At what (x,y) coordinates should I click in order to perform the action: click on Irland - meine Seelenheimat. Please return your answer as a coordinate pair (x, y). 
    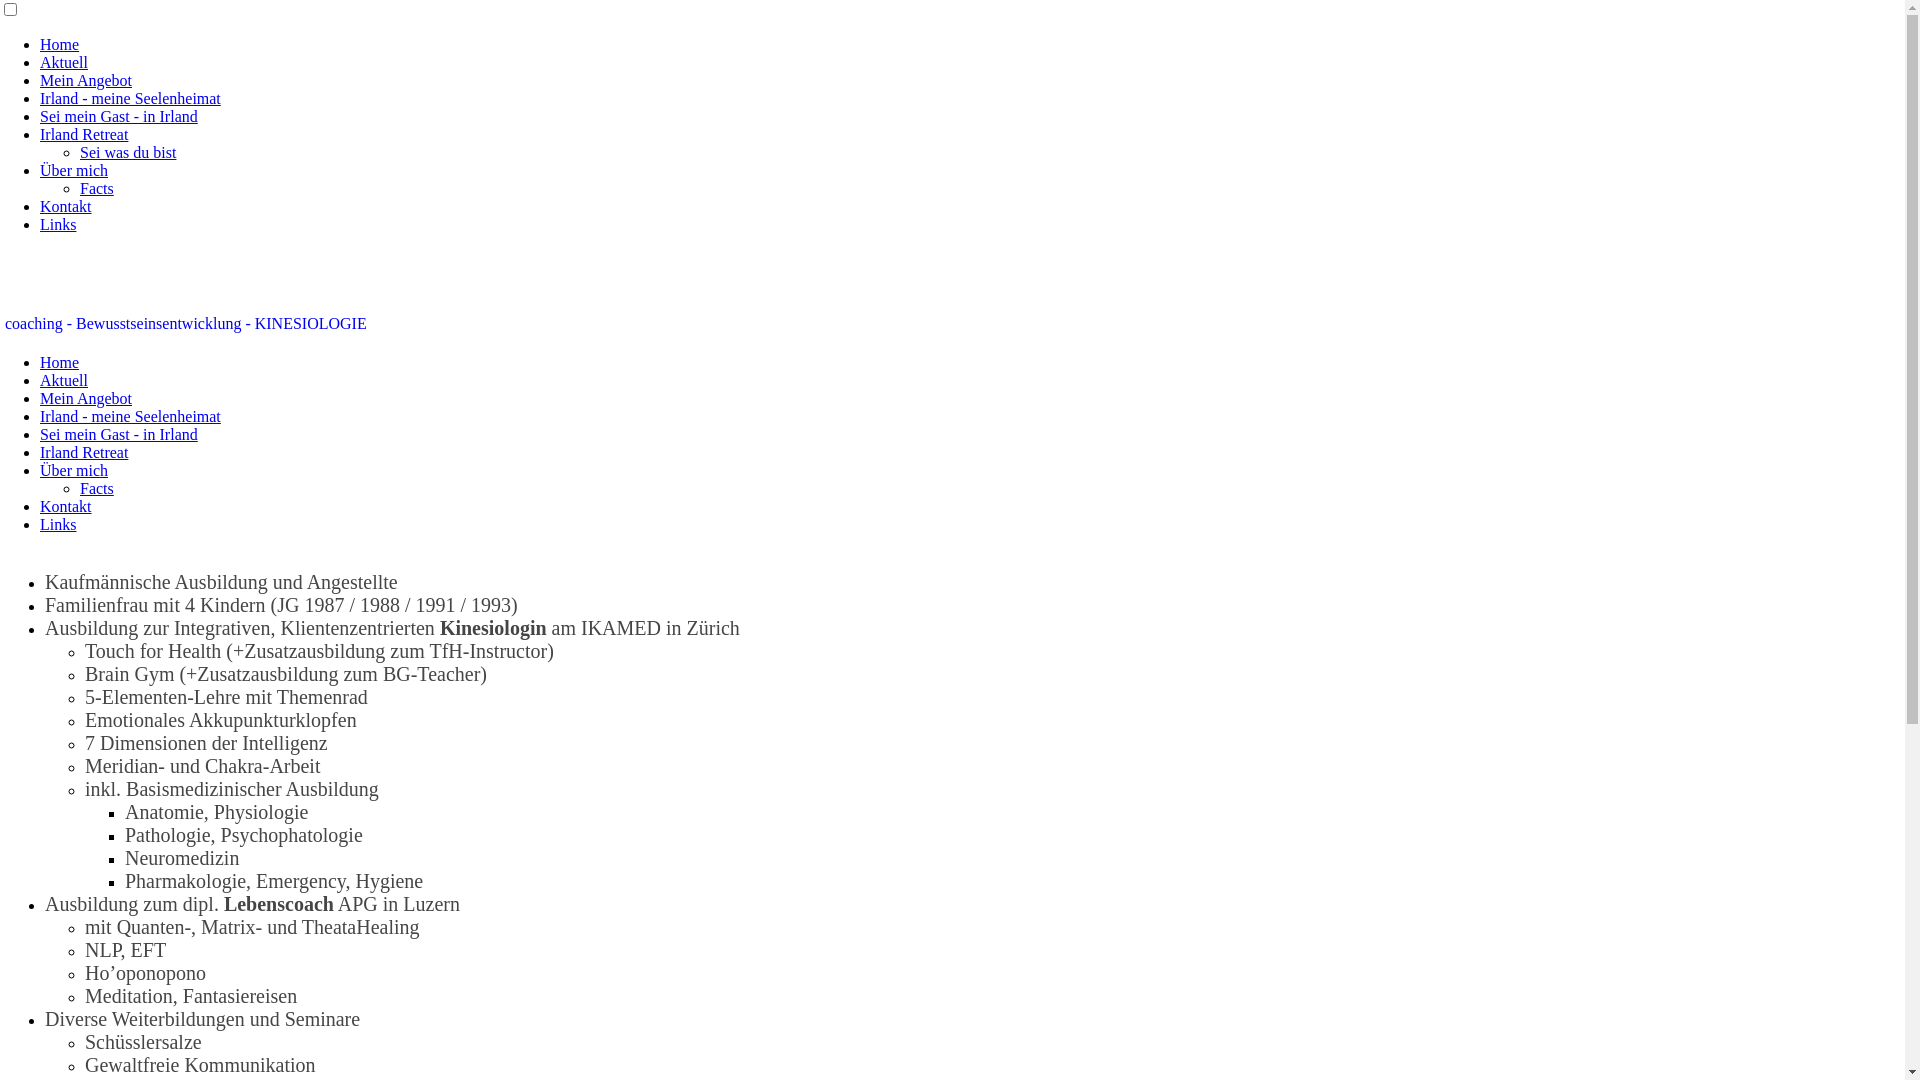
    Looking at the image, I should click on (130, 98).